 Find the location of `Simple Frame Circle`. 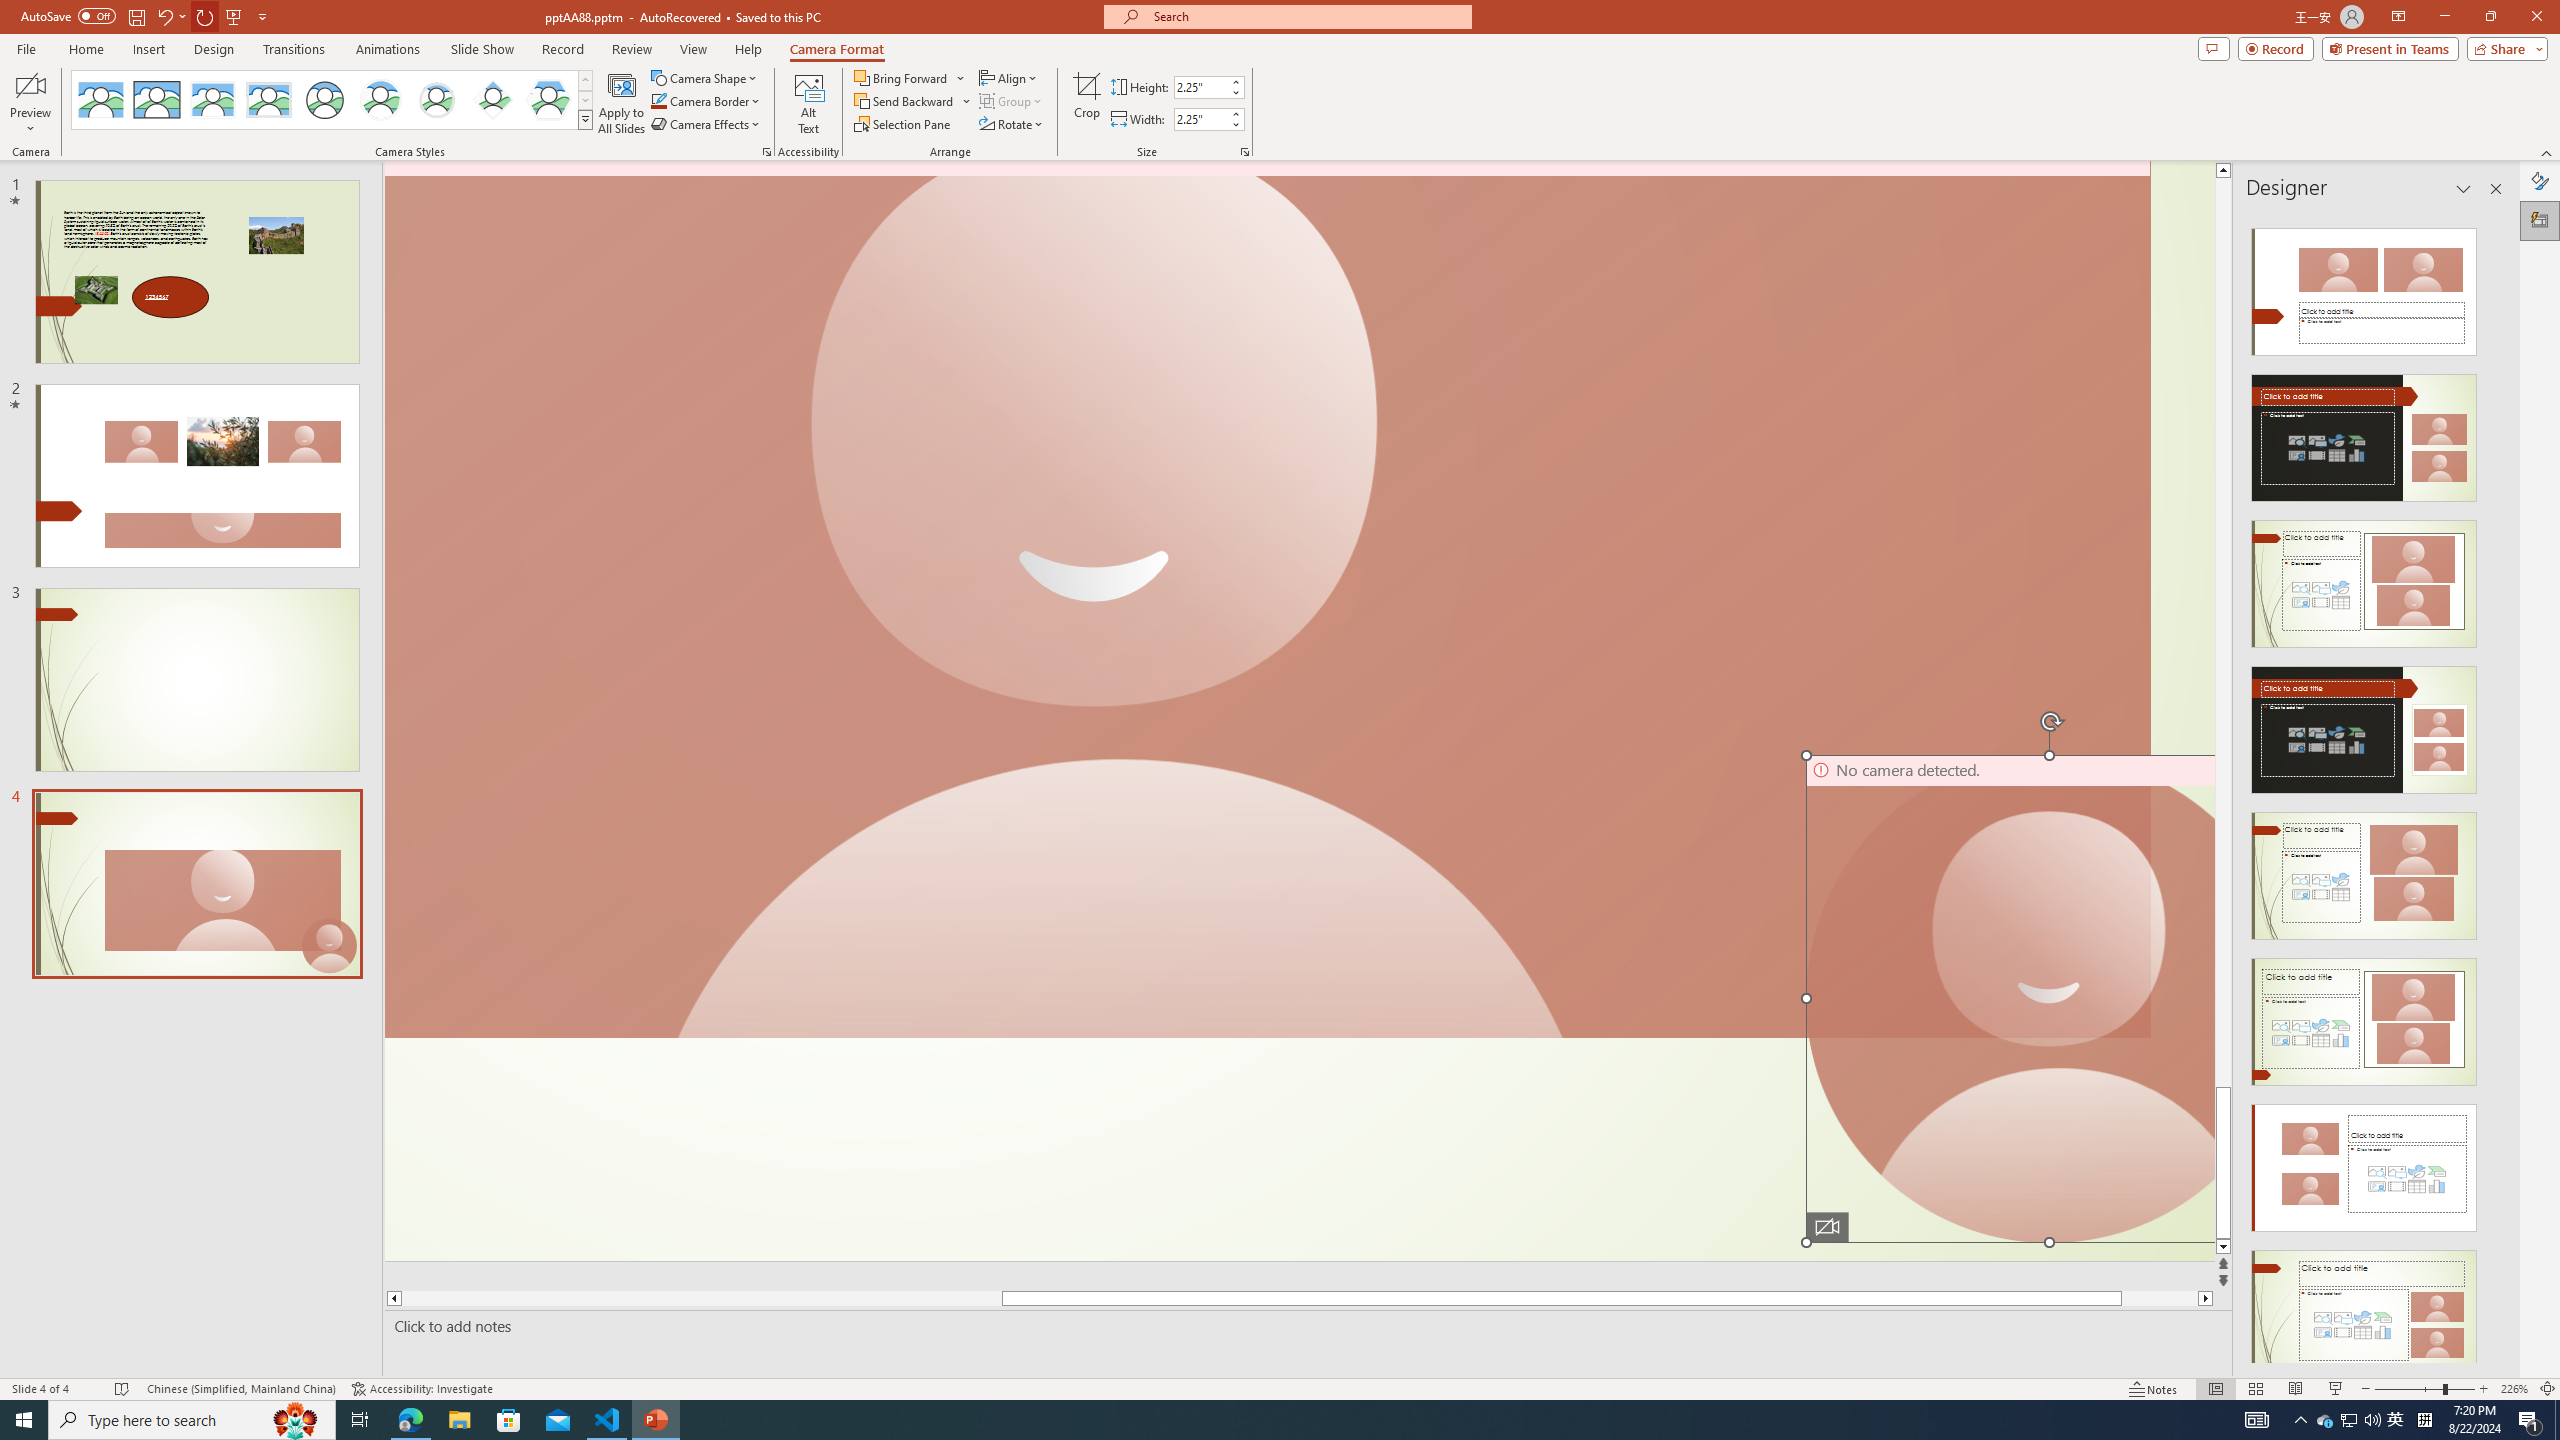

Simple Frame Circle is located at coordinates (324, 100).